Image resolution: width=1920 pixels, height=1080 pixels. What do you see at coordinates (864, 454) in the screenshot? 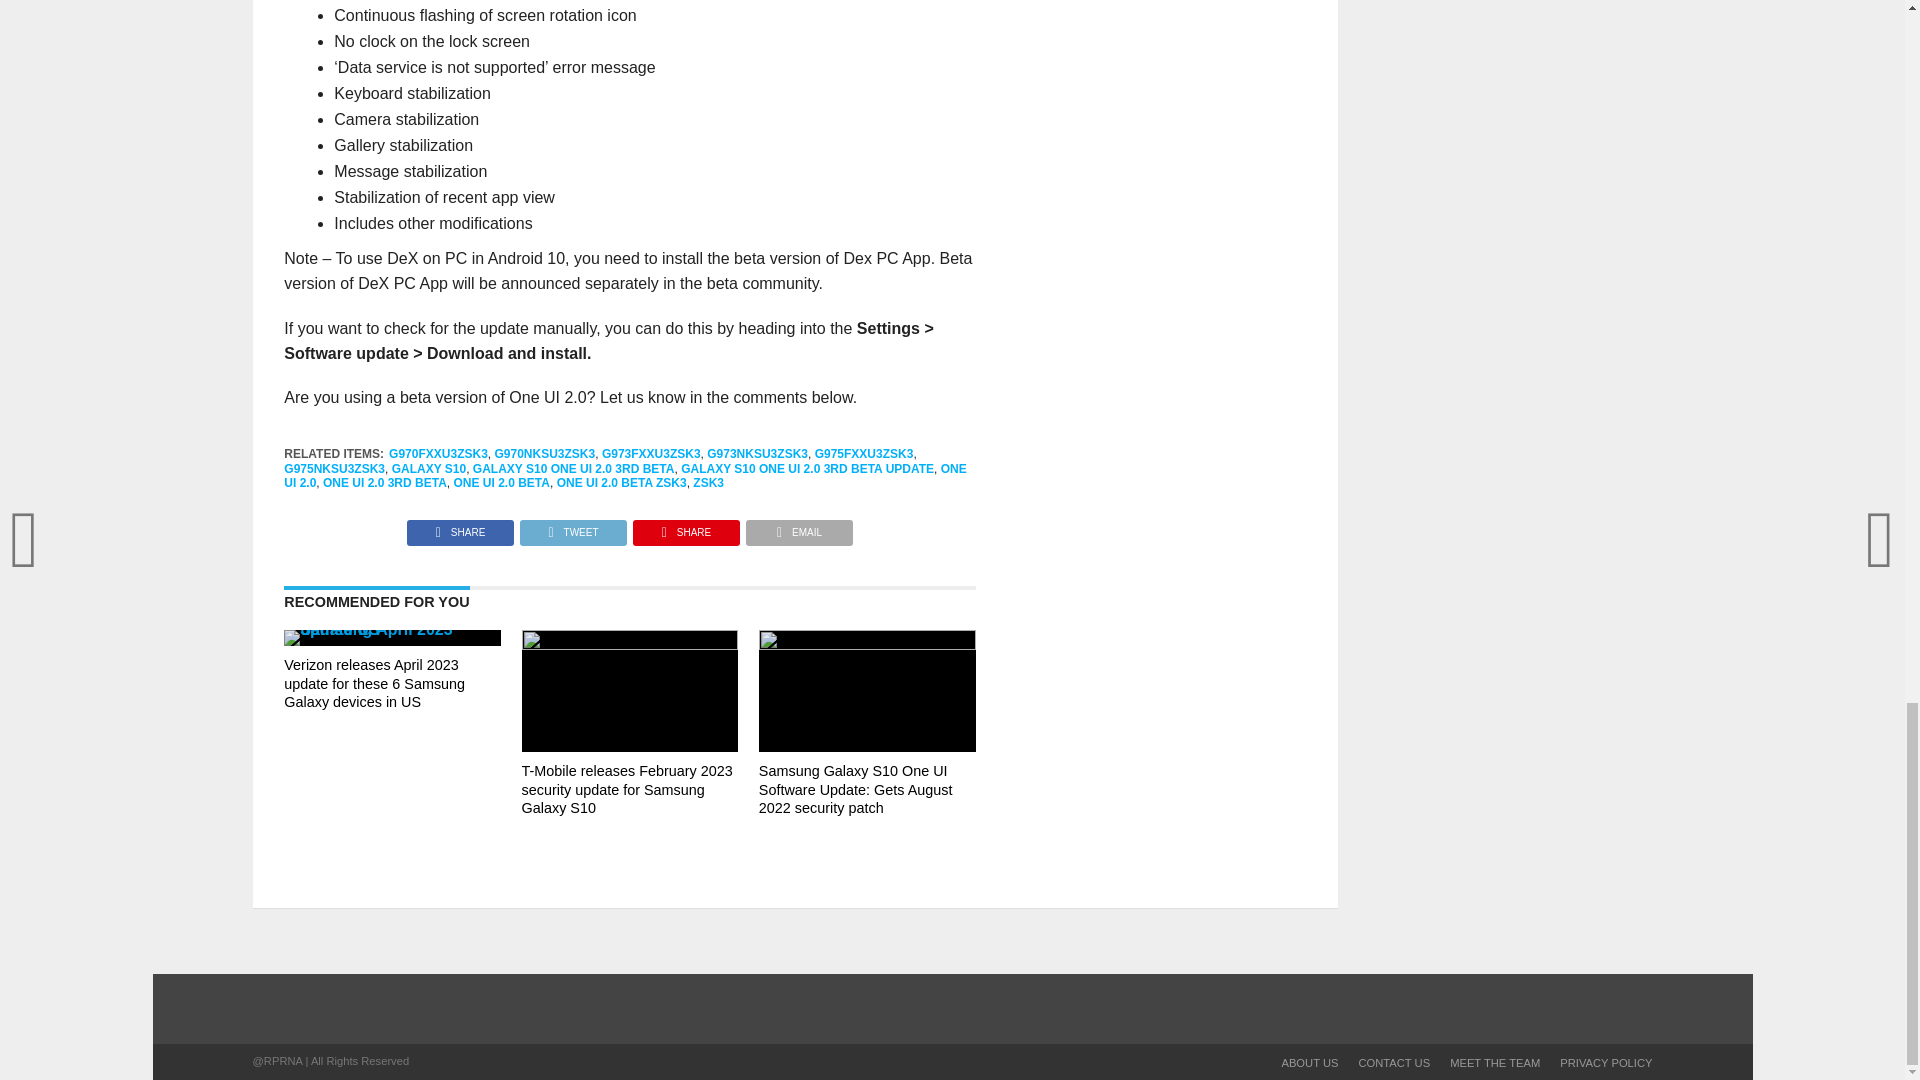
I see `G975FXXU3ZSK3` at bounding box center [864, 454].